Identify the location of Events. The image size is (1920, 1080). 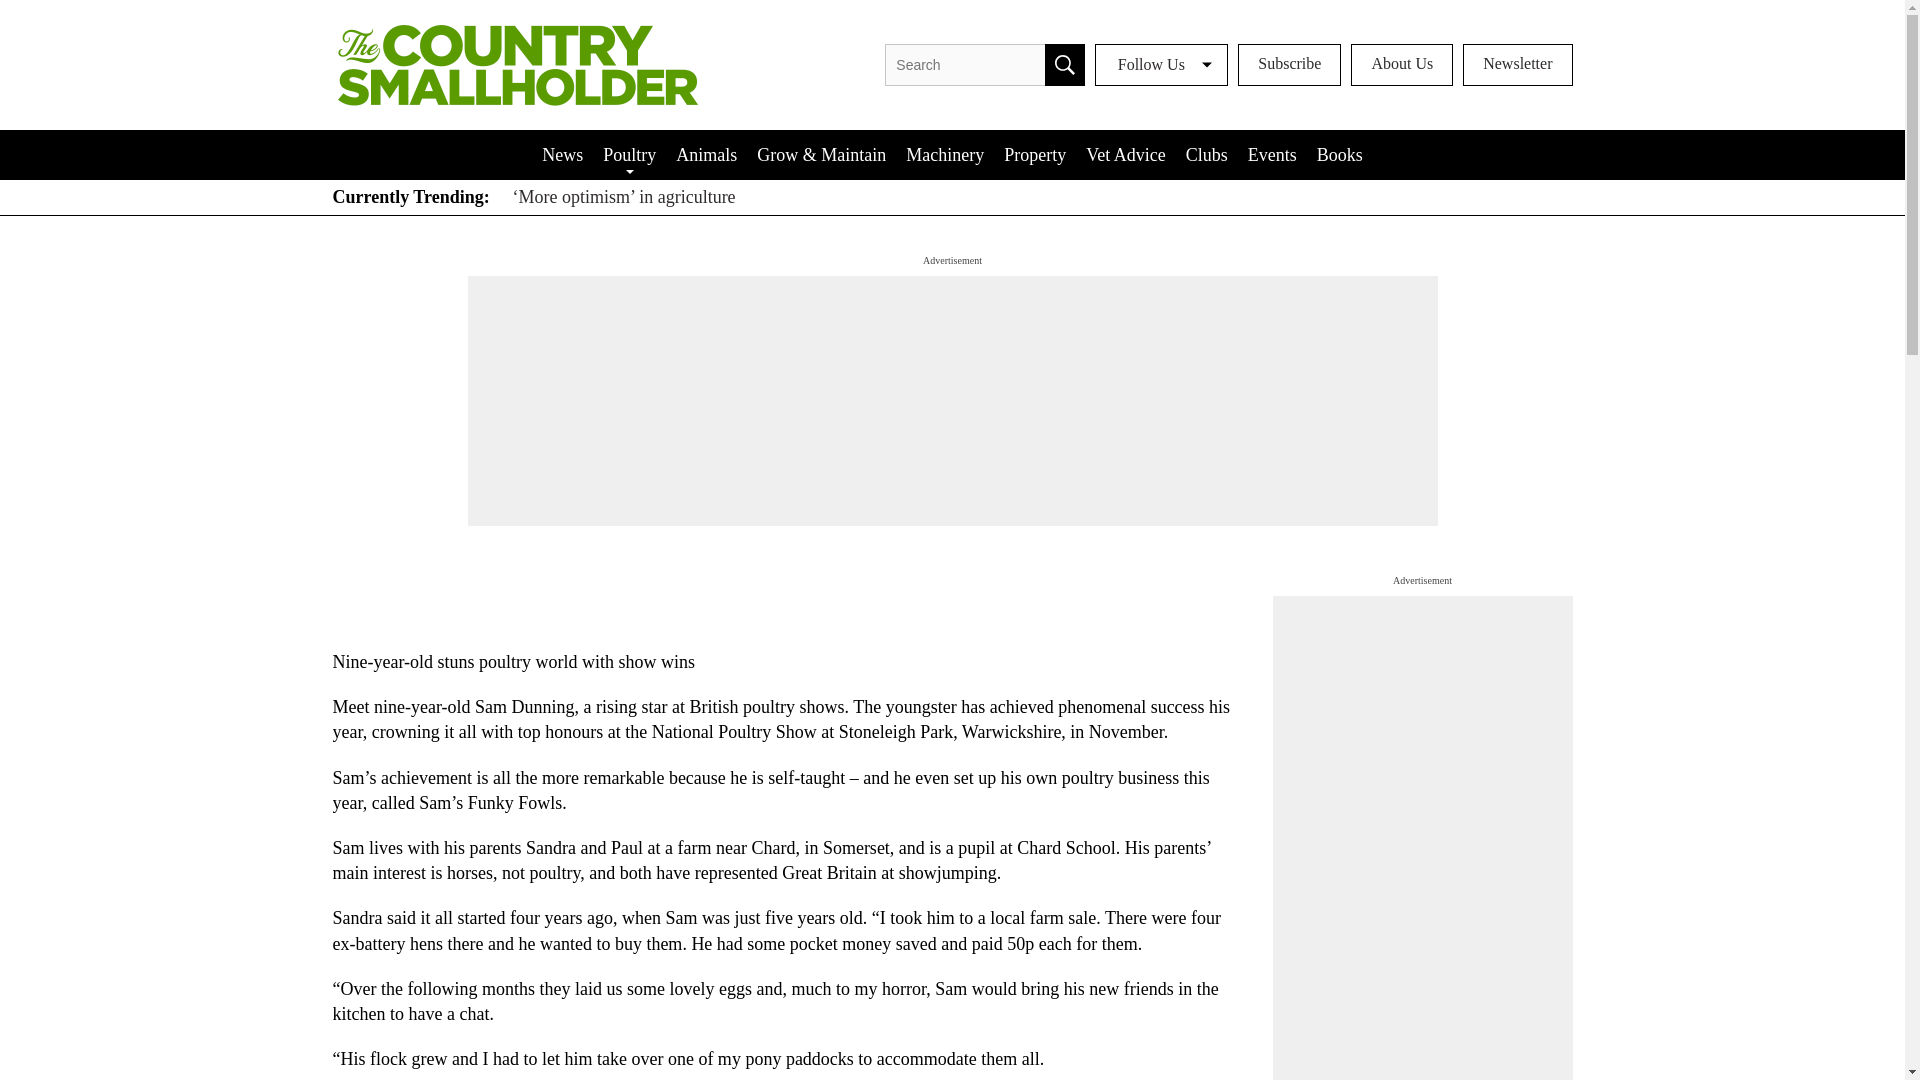
(1272, 154).